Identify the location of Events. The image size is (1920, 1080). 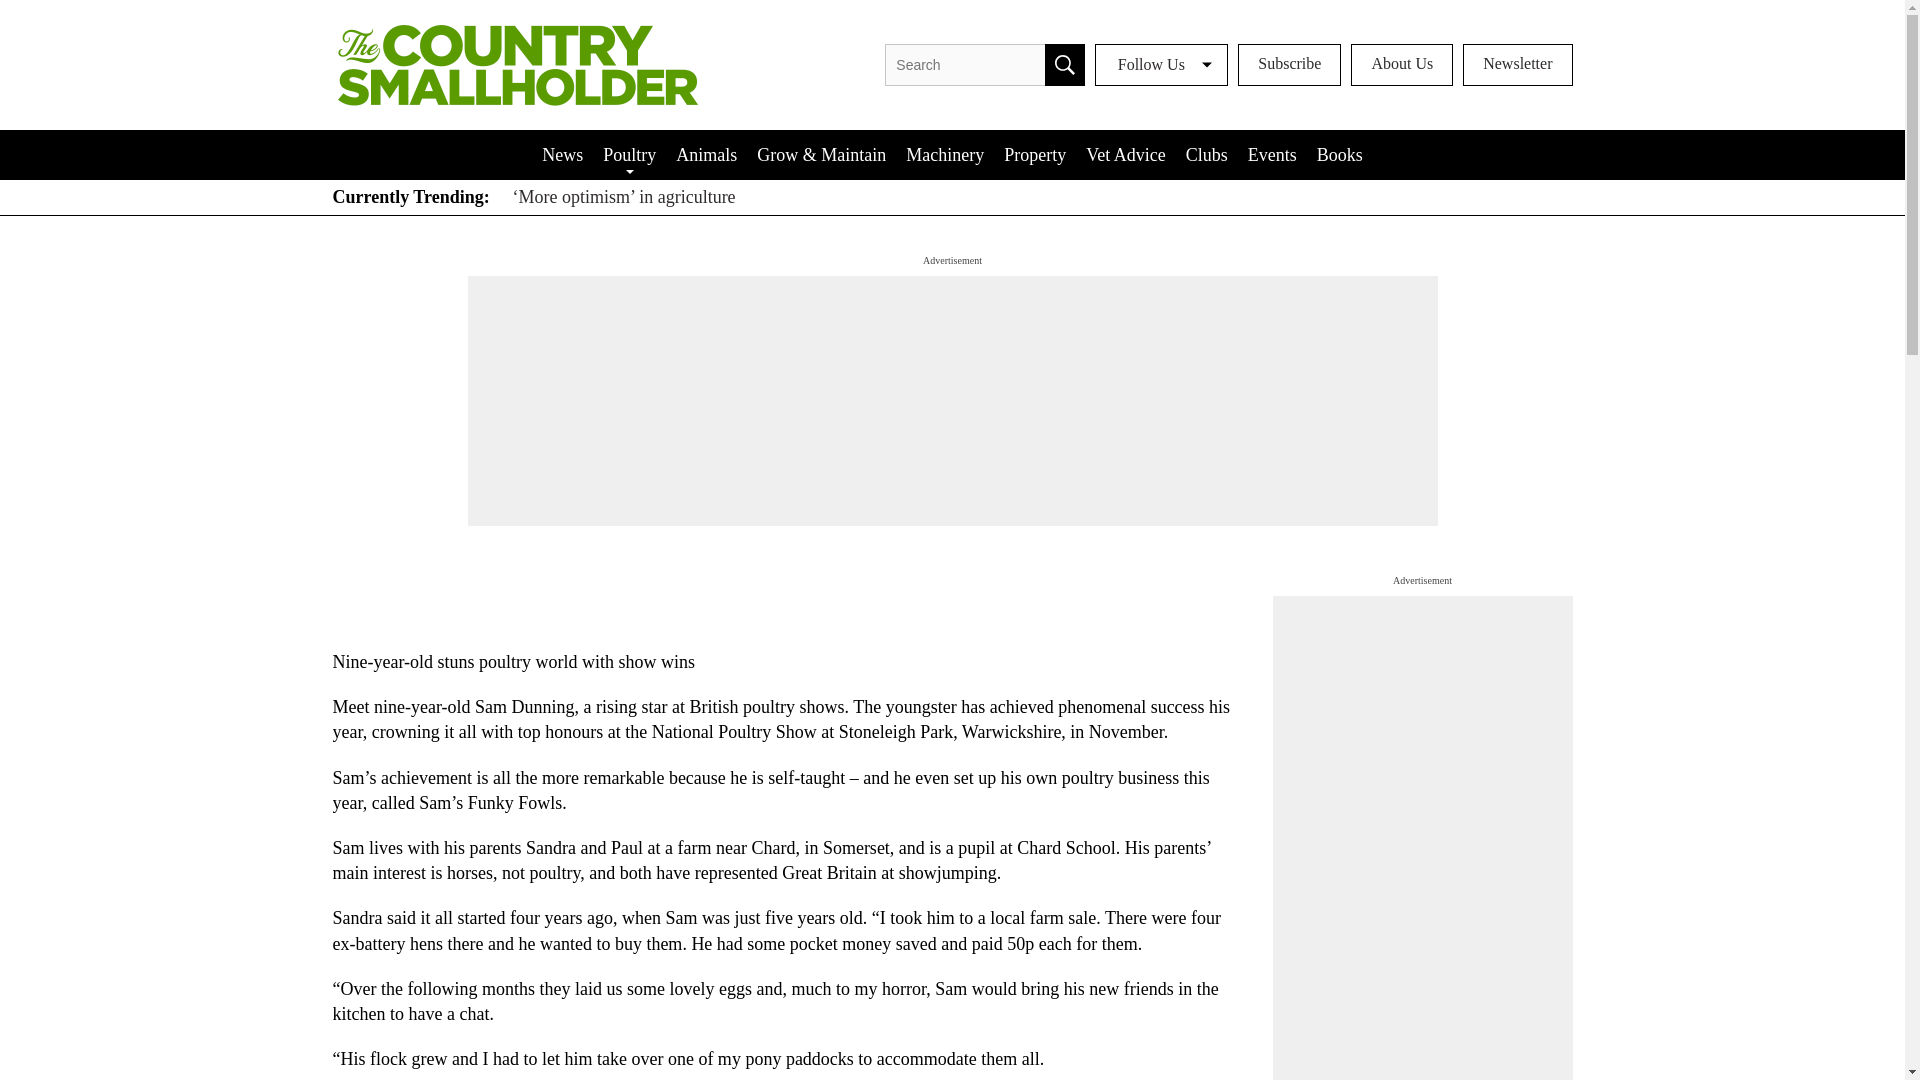
(1272, 154).